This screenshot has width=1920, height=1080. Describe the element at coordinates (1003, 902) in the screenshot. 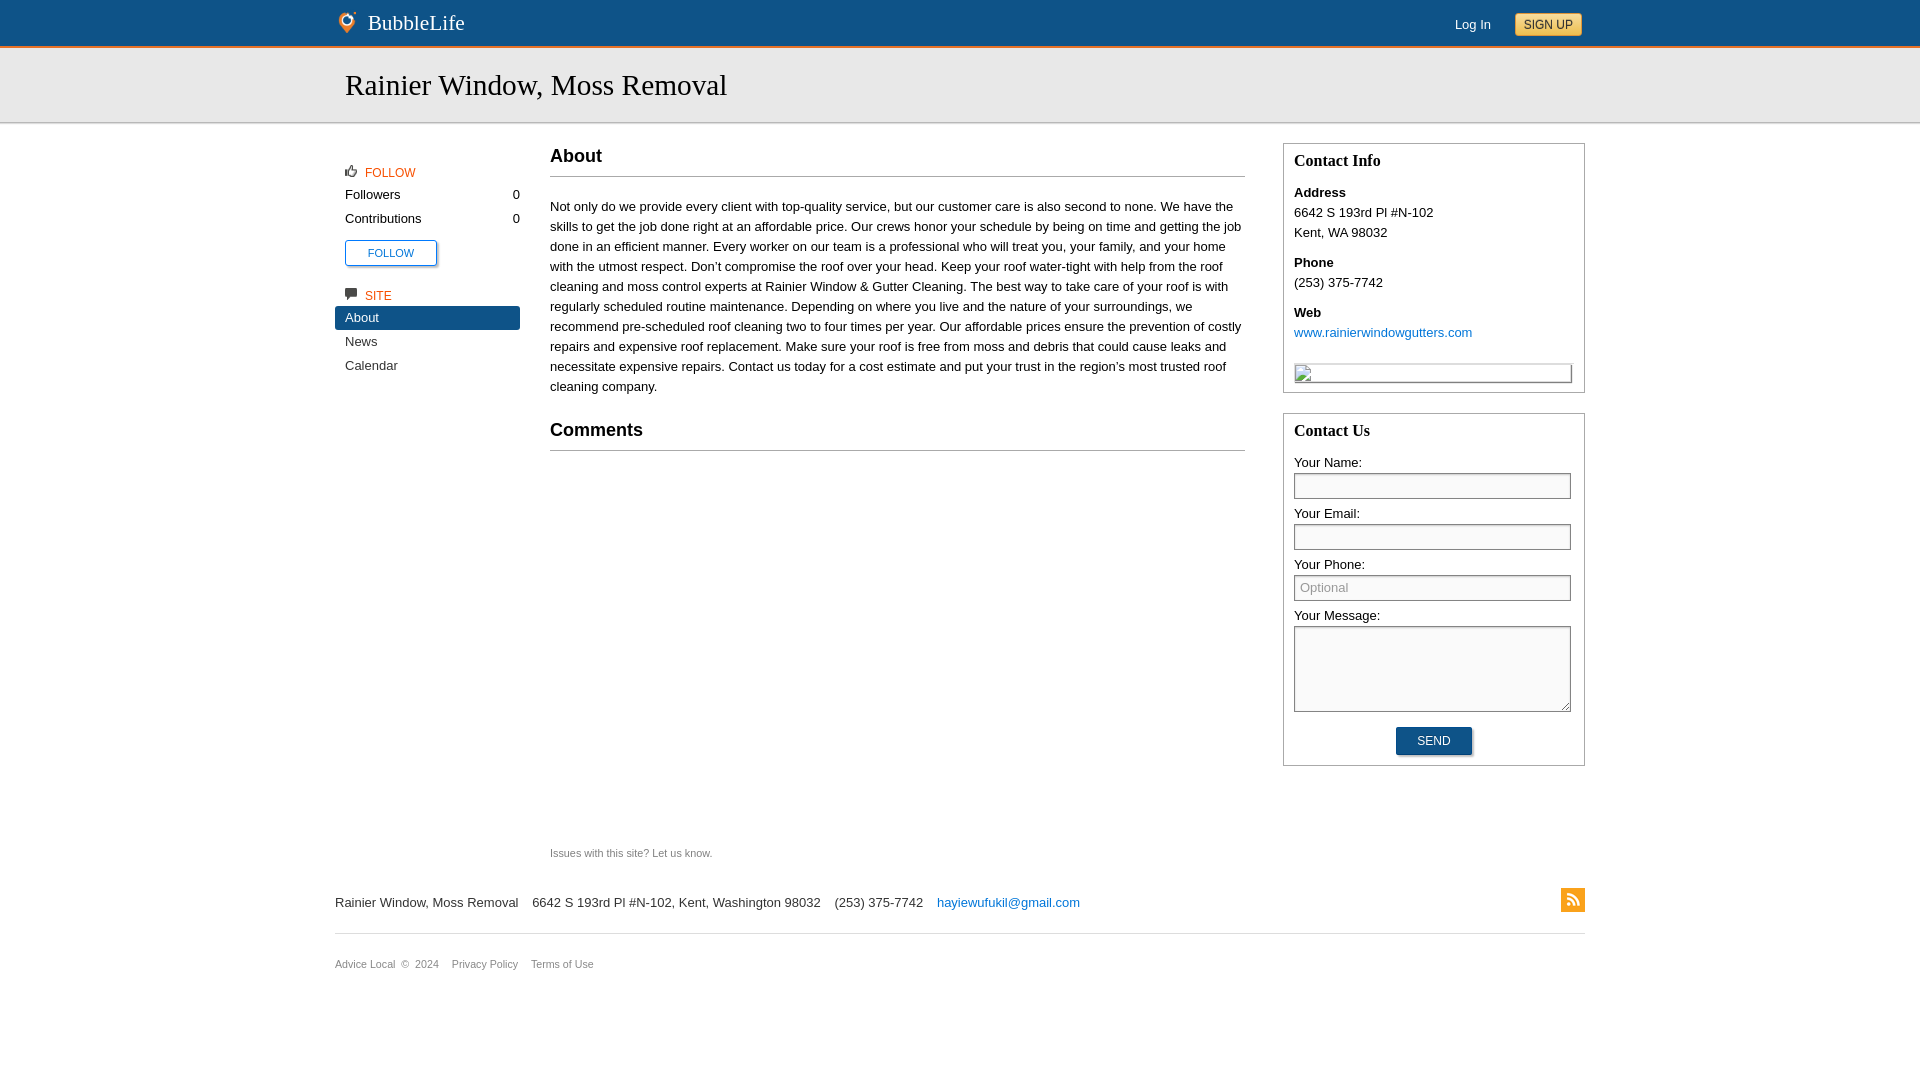

I see `Email us` at that location.